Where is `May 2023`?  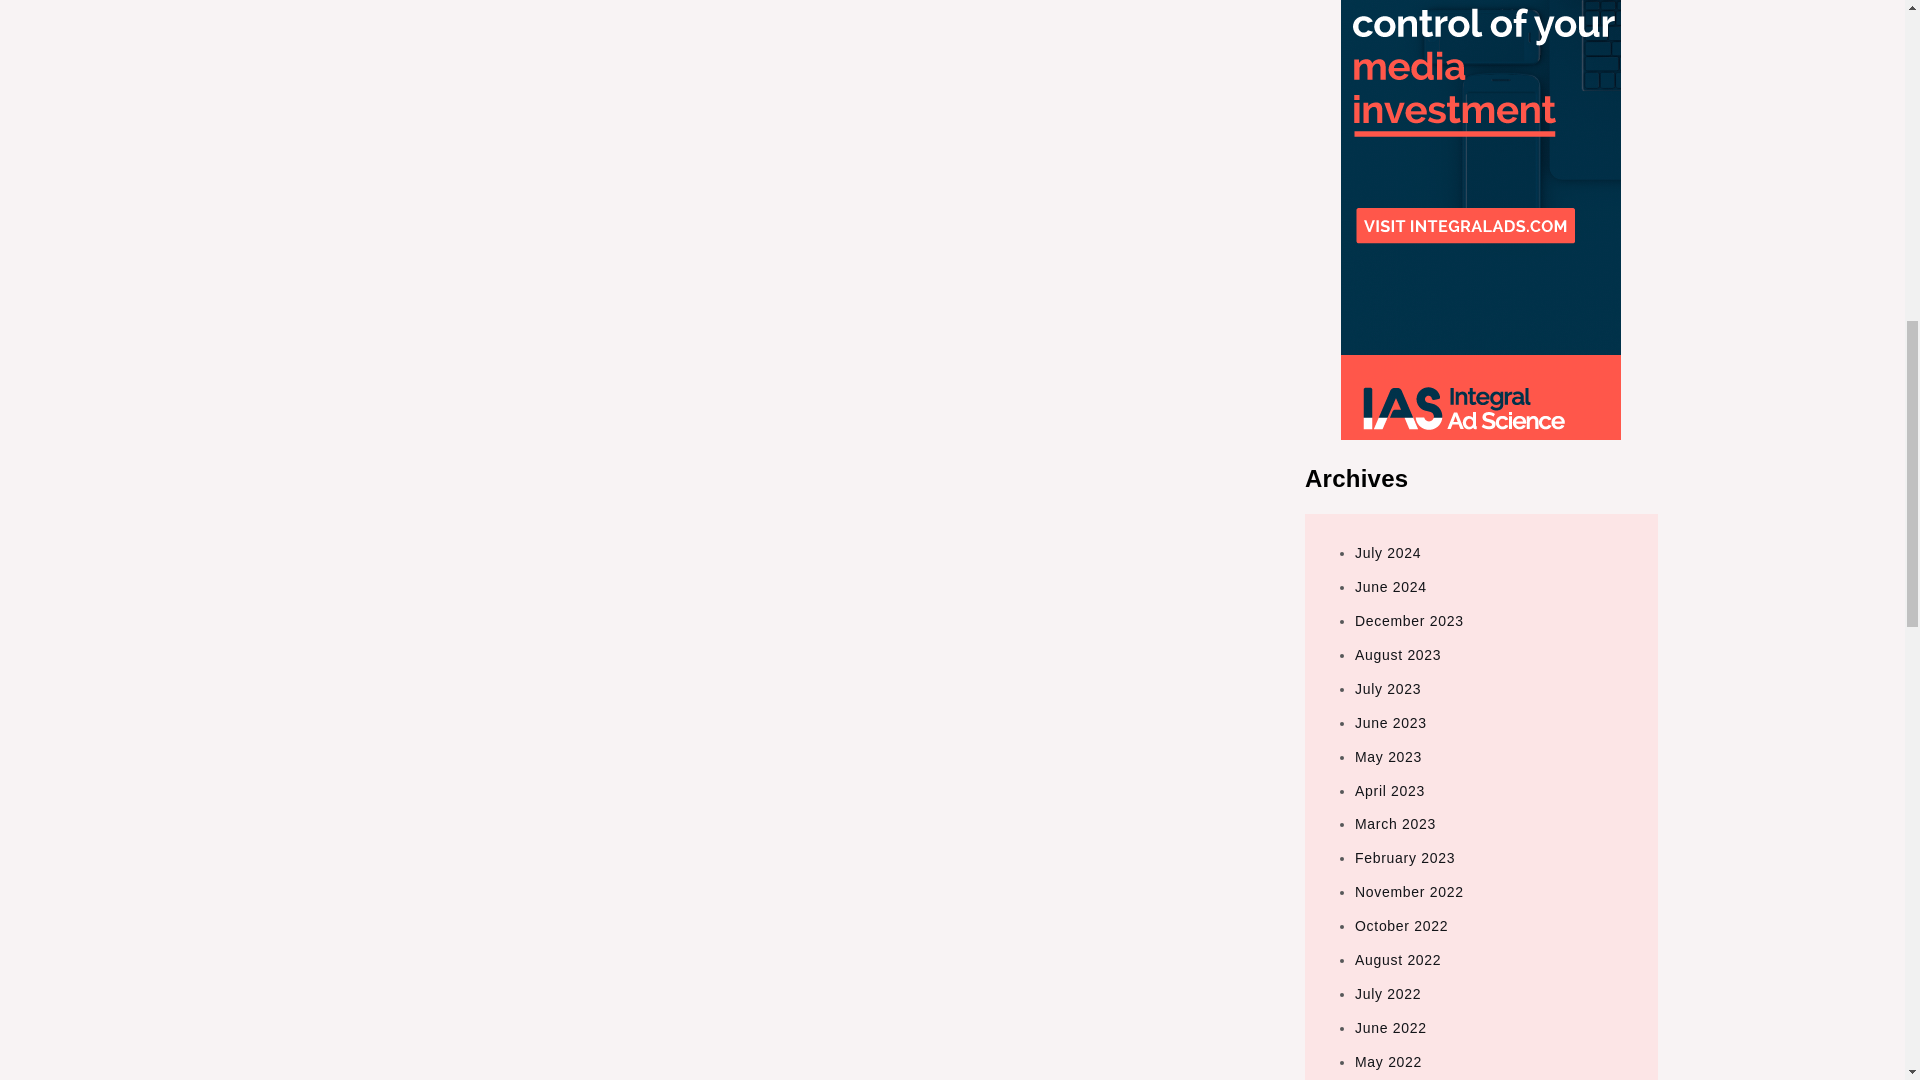 May 2023 is located at coordinates (1388, 756).